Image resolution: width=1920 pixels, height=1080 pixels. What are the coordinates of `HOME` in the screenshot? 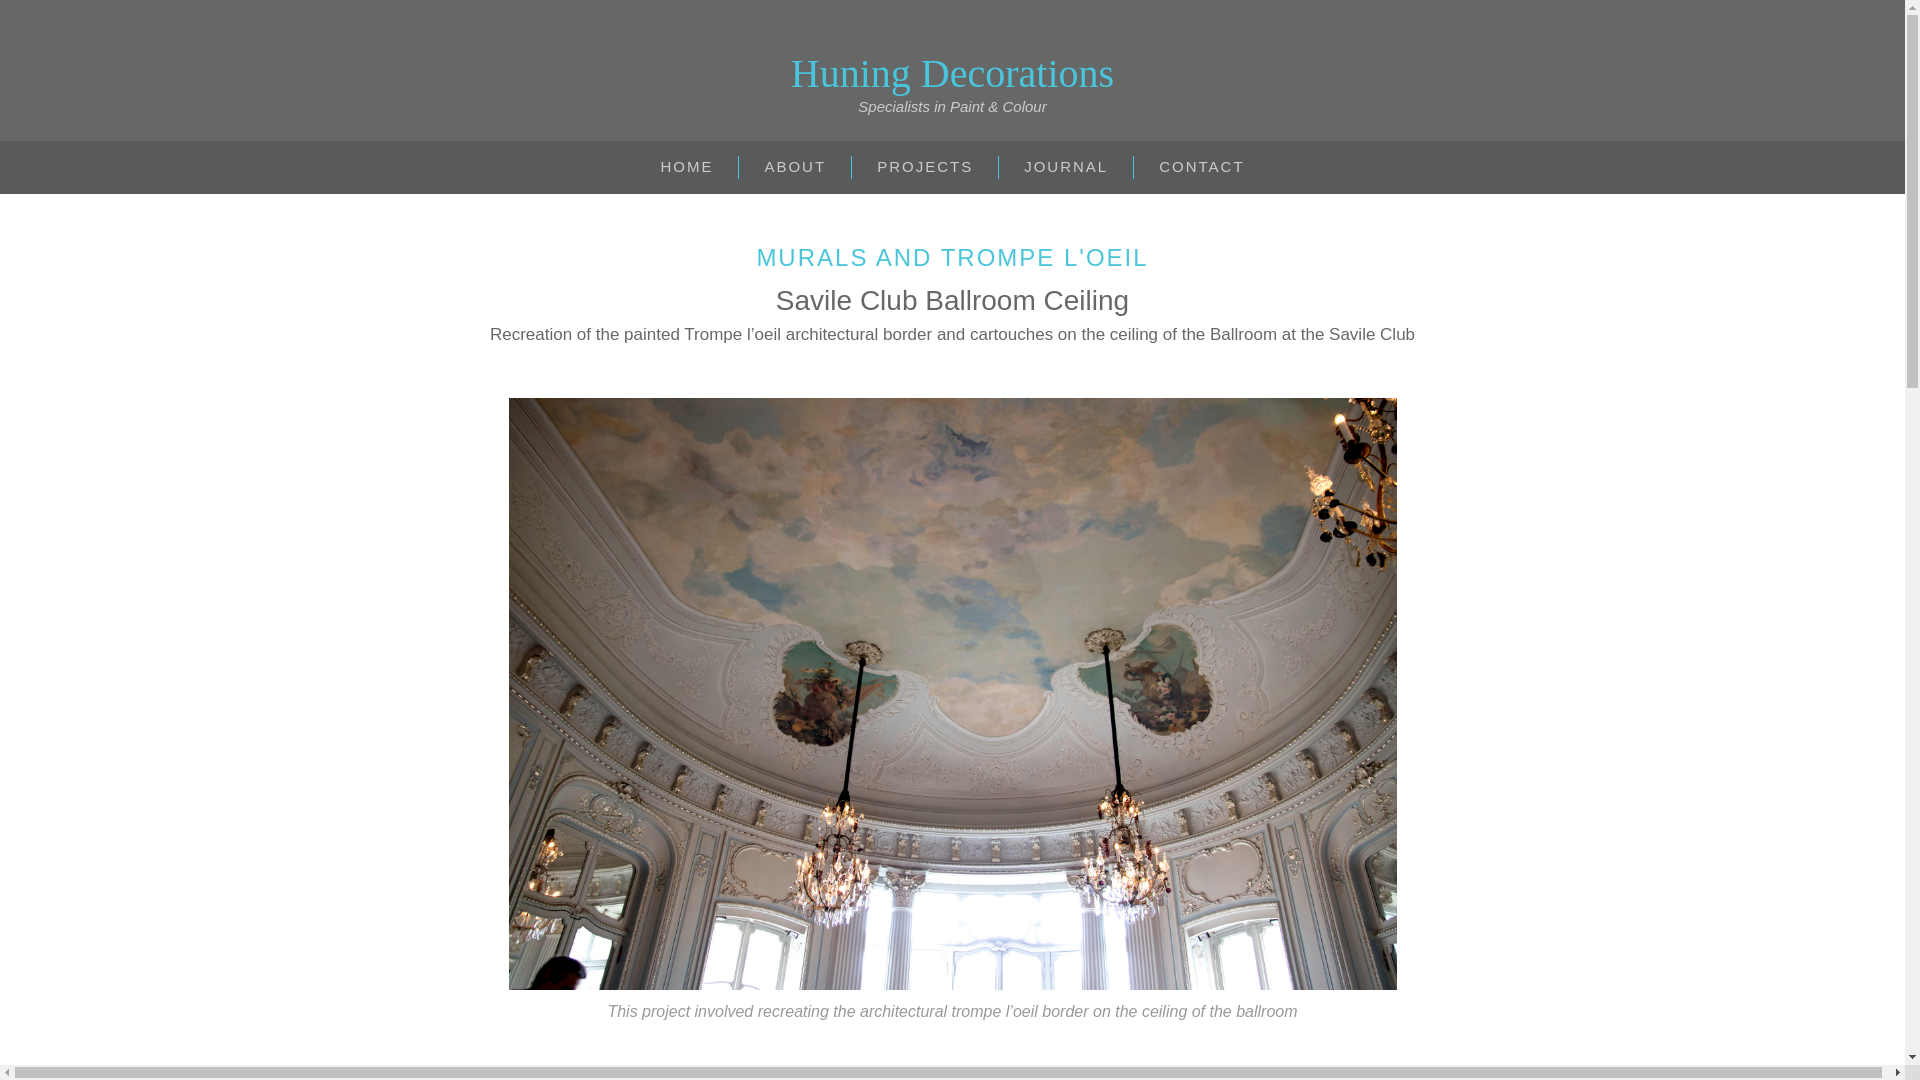 It's located at (686, 167).